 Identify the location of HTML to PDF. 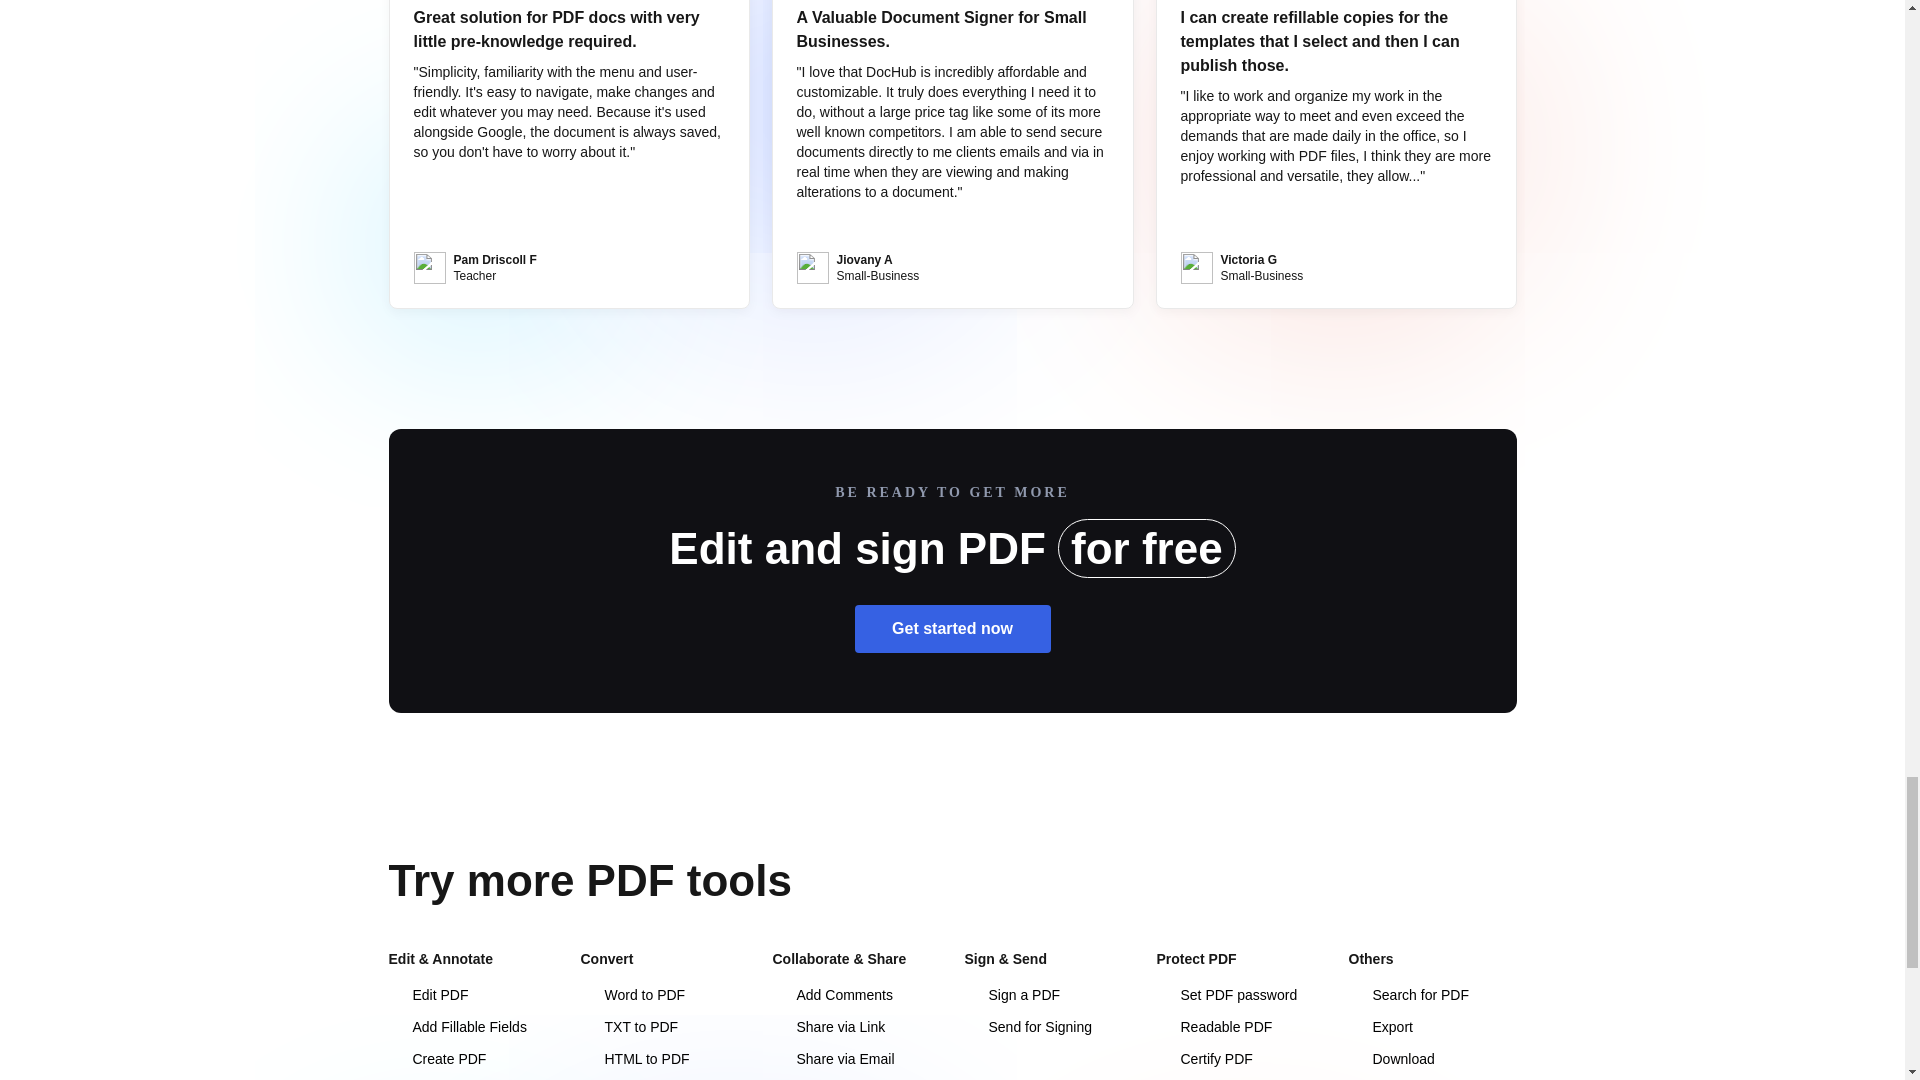
(634, 1058).